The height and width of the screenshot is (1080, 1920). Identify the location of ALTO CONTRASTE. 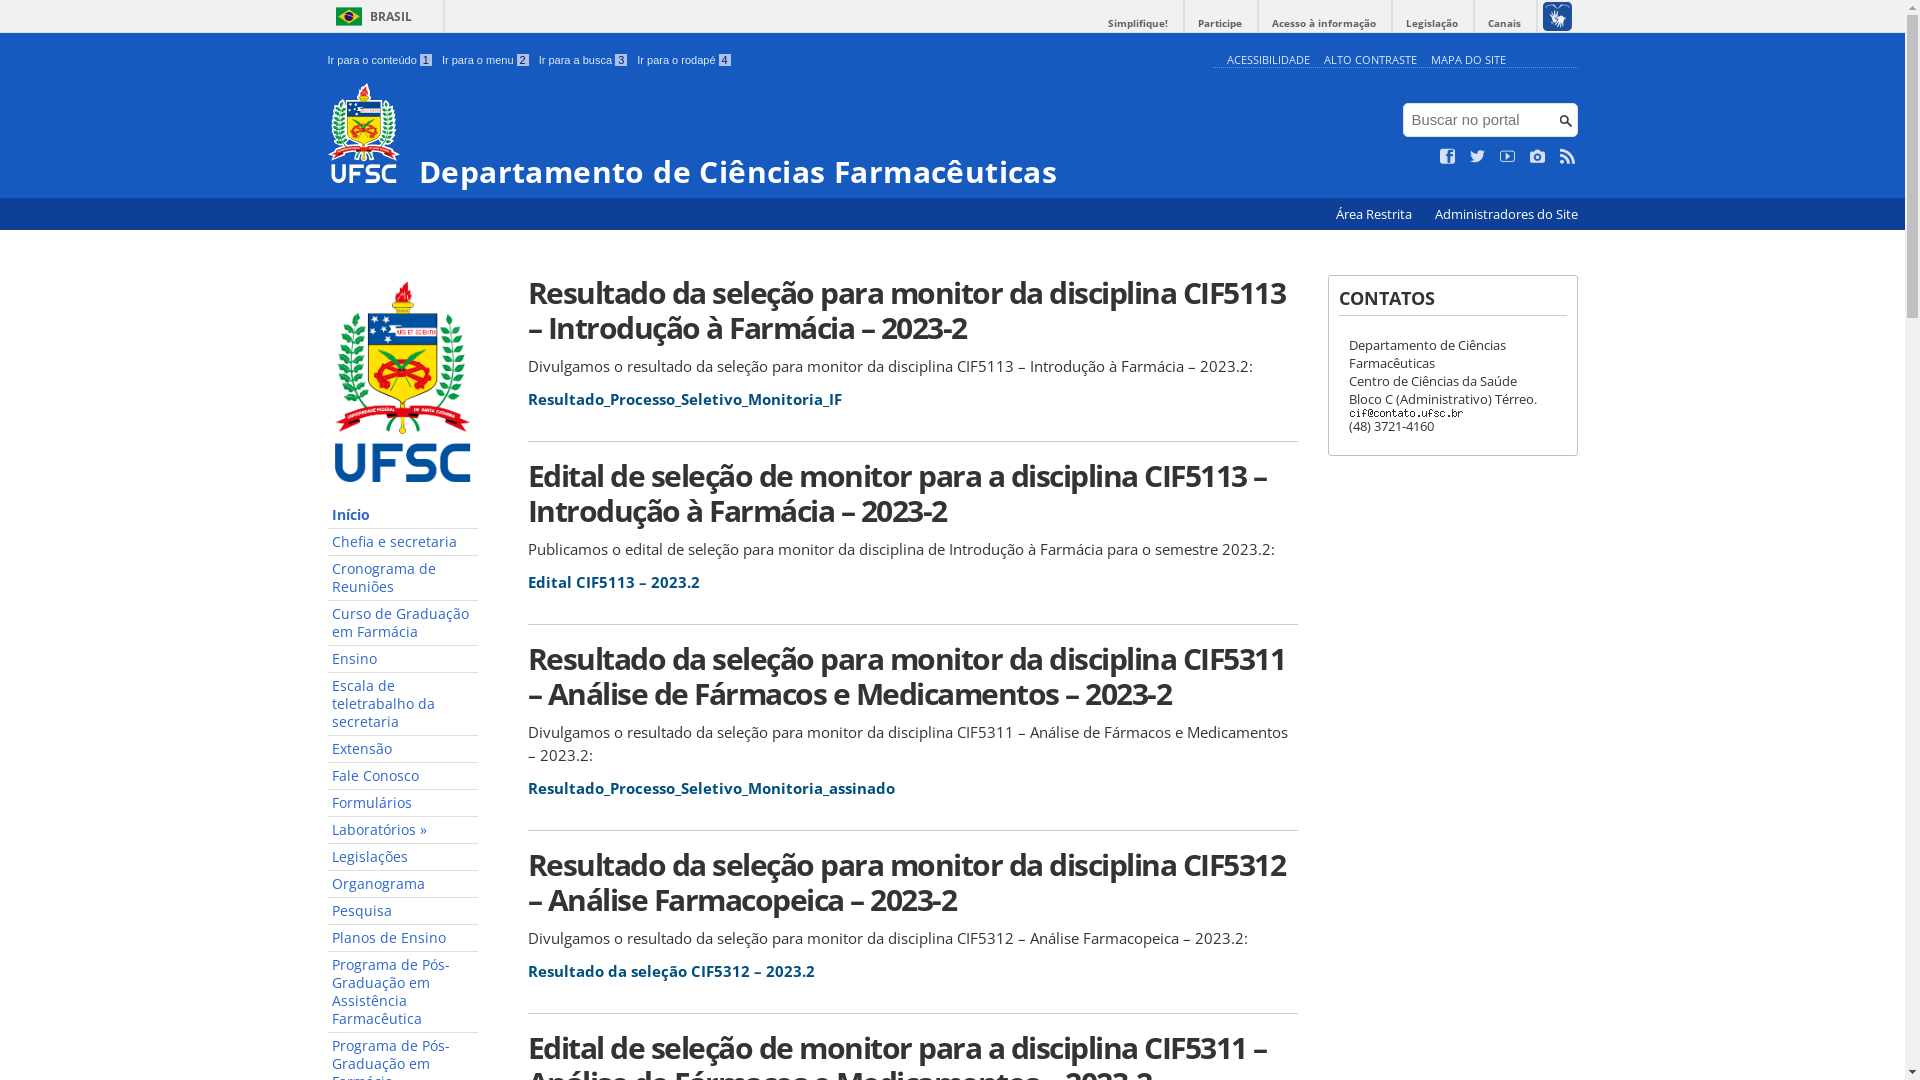
(1370, 60).